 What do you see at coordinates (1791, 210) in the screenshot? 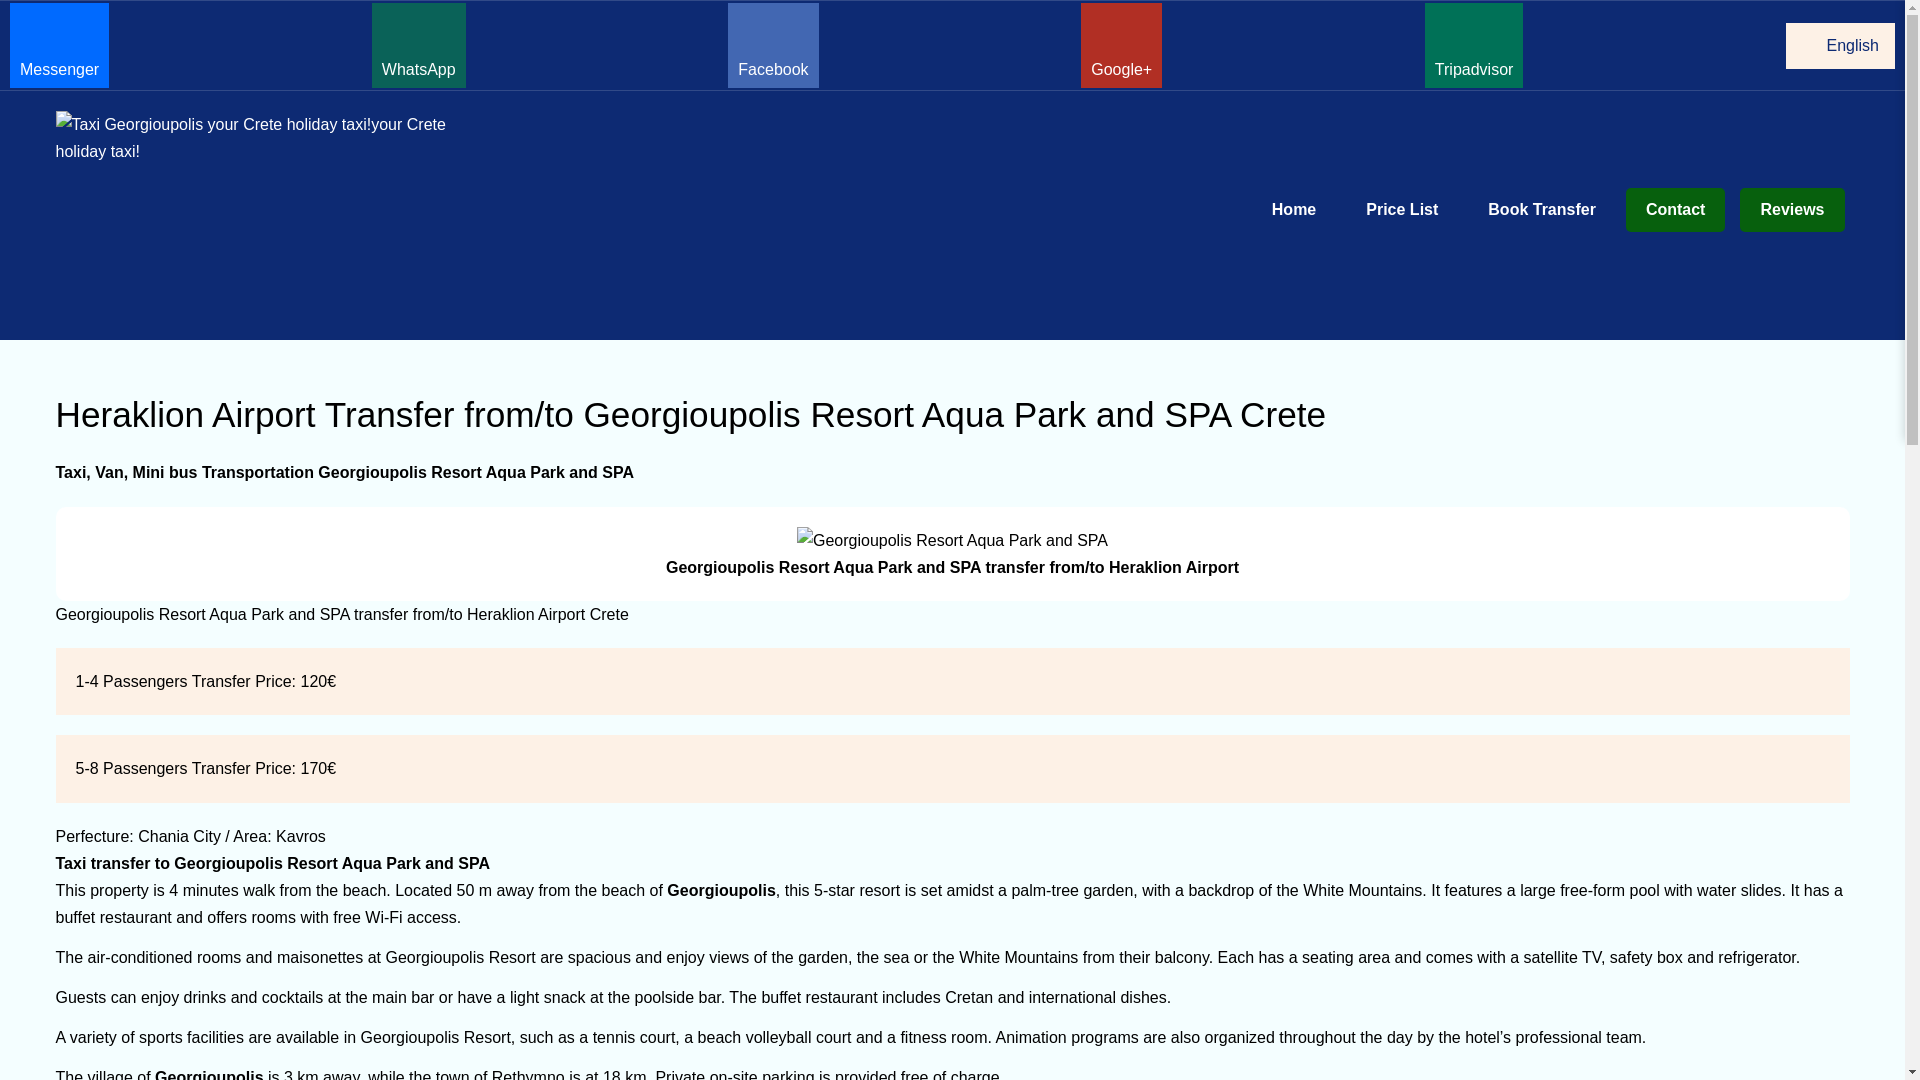
I see `Reviews` at bounding box center [1791, 210].